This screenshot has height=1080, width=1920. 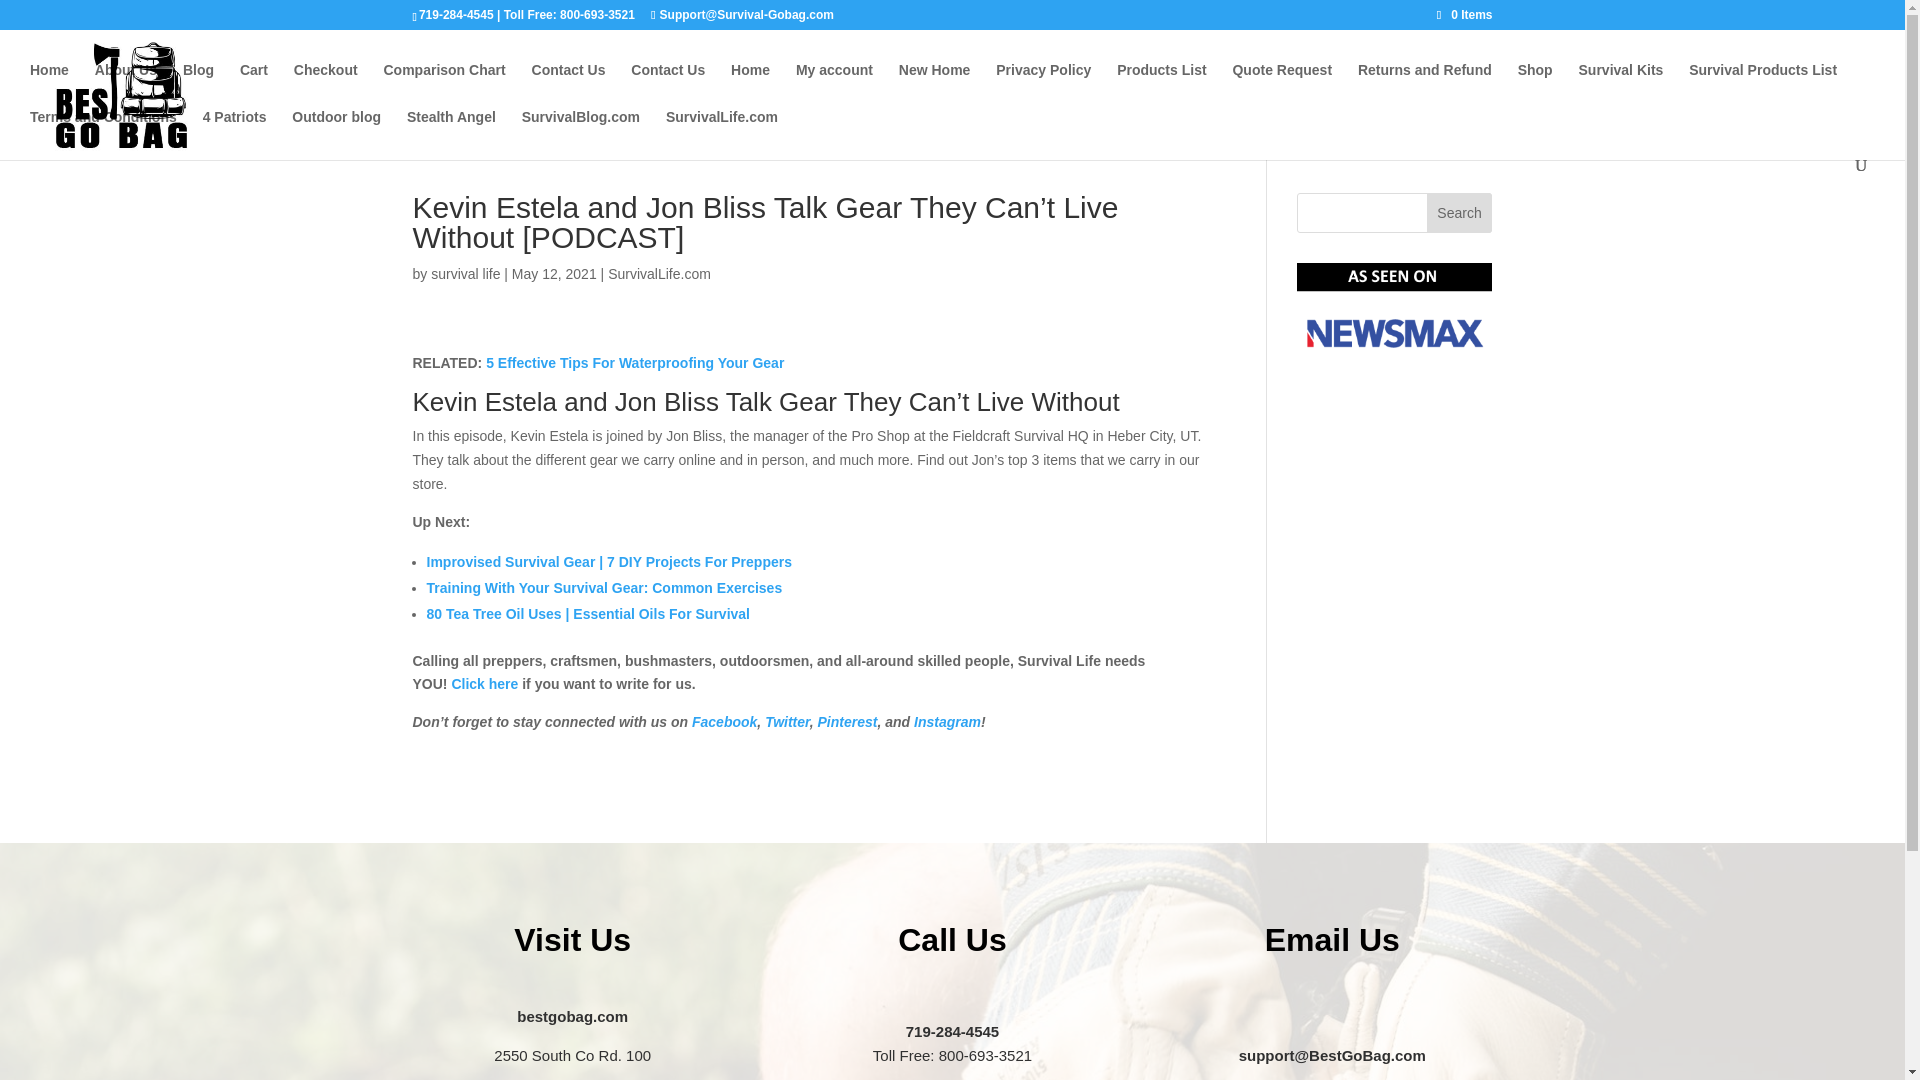 I want to click on SurvivalBlog.com, so click(x=580, y=133).